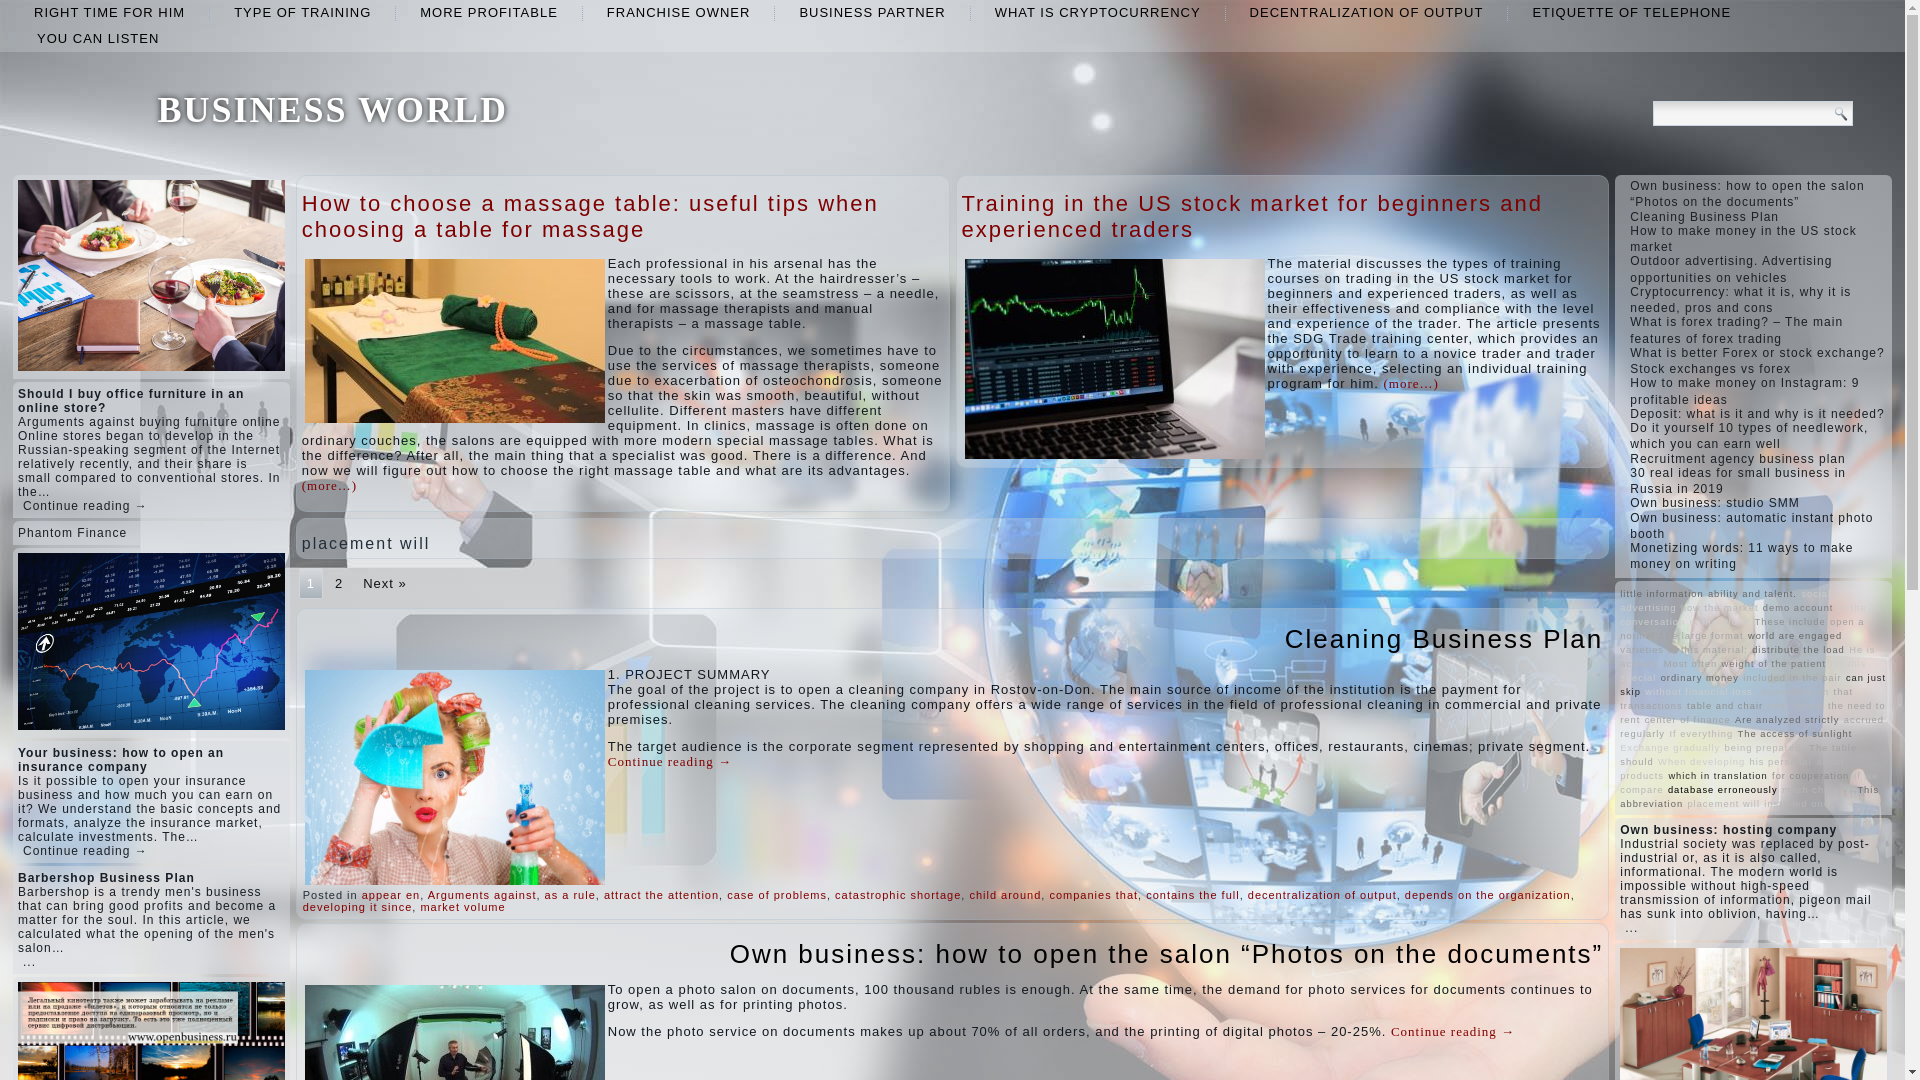 The width and height of the screenshot is (1920, 1080). I want to click on right time for him, so click(109, 12).